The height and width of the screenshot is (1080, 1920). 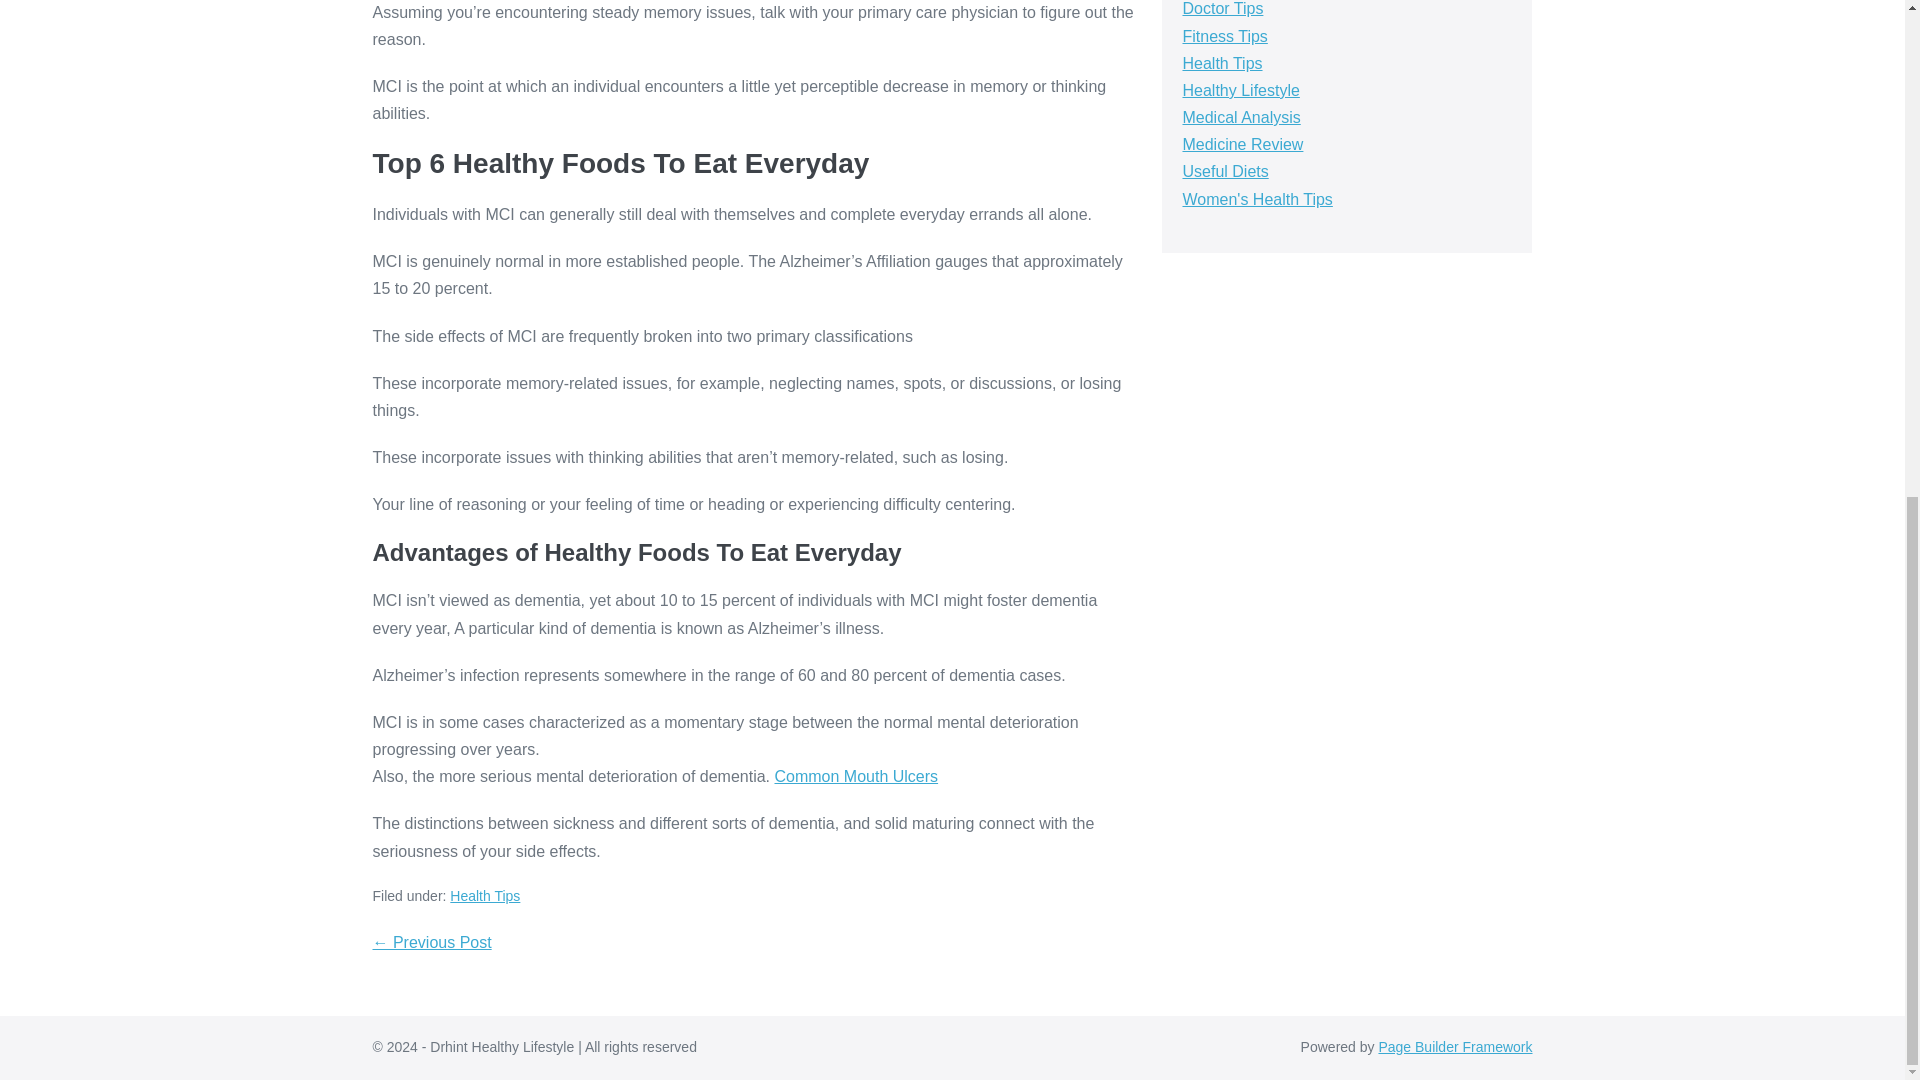 What do you see at coordinates (1222, 8) in the screenshot?
I see `Doctor Tips` at bounding box center [1222, 8].